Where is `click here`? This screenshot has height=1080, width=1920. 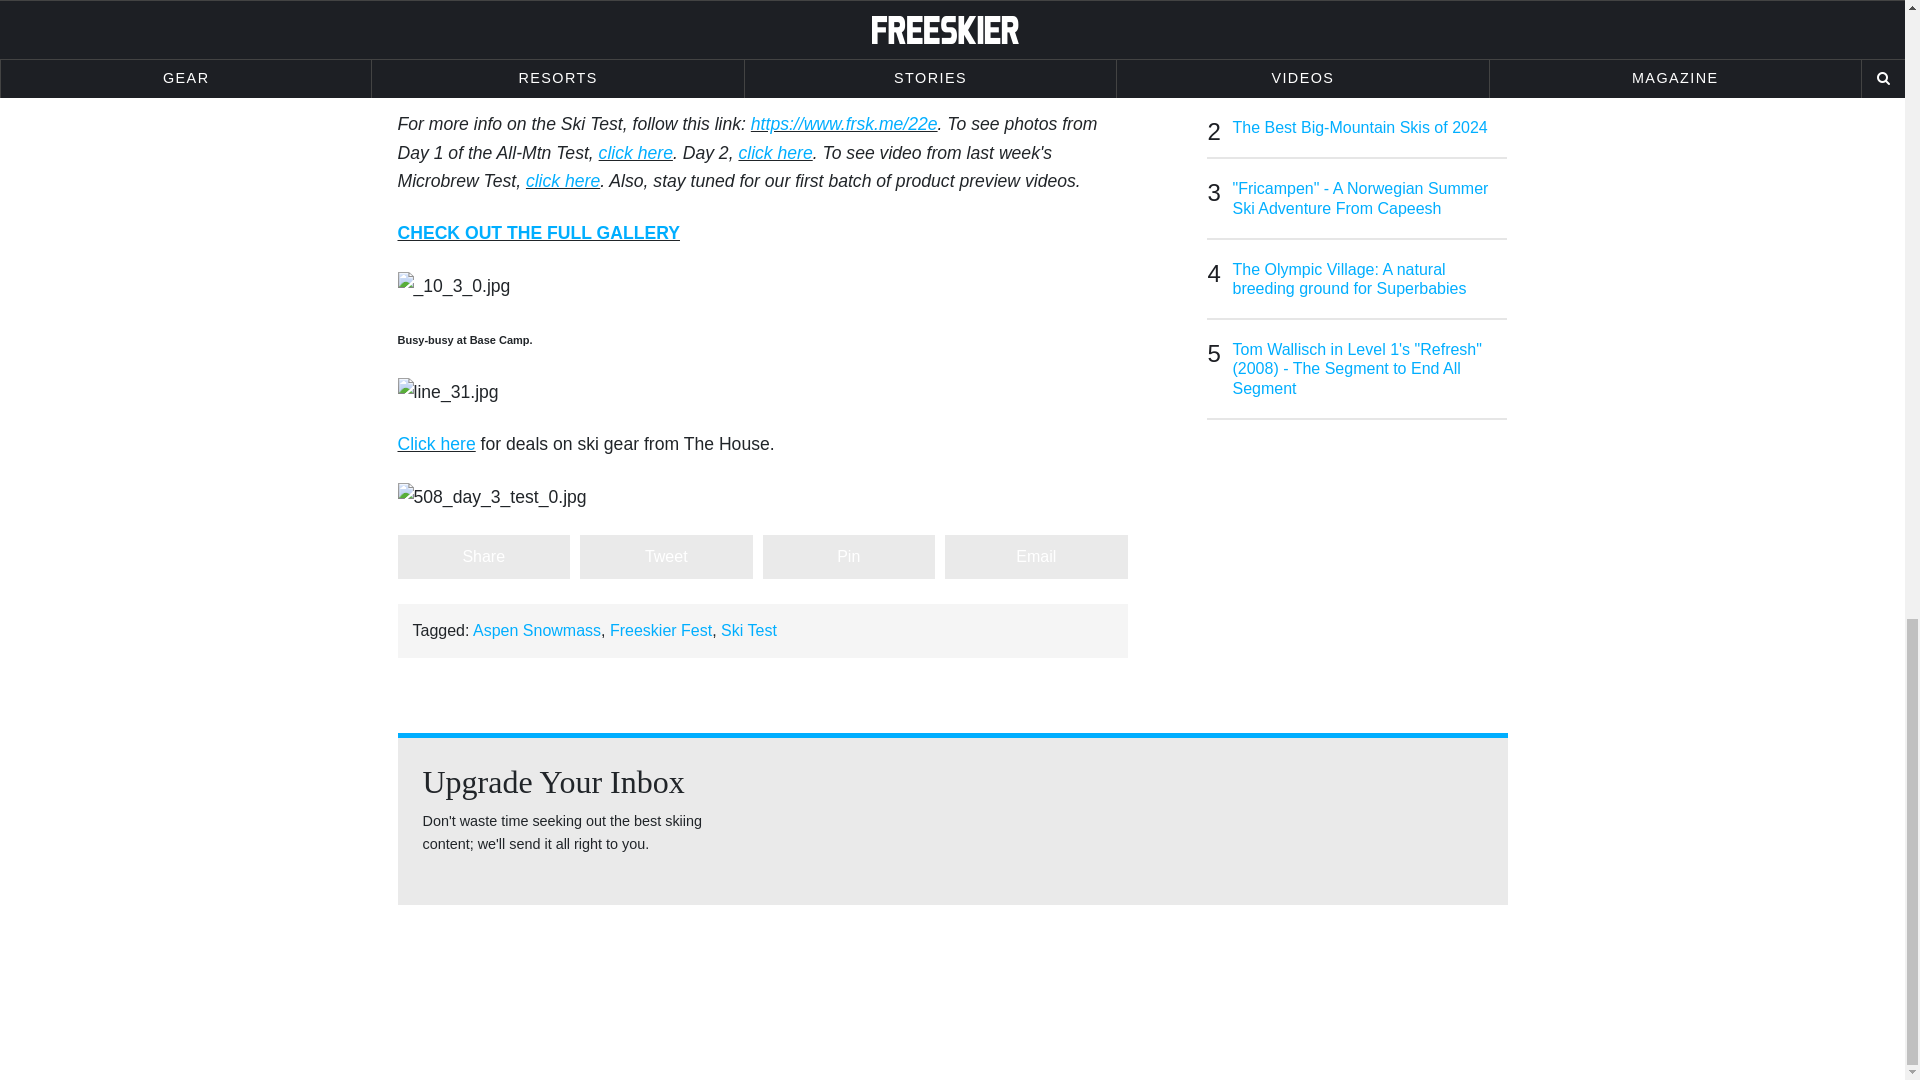 click here is located at coordinates (562, 180).